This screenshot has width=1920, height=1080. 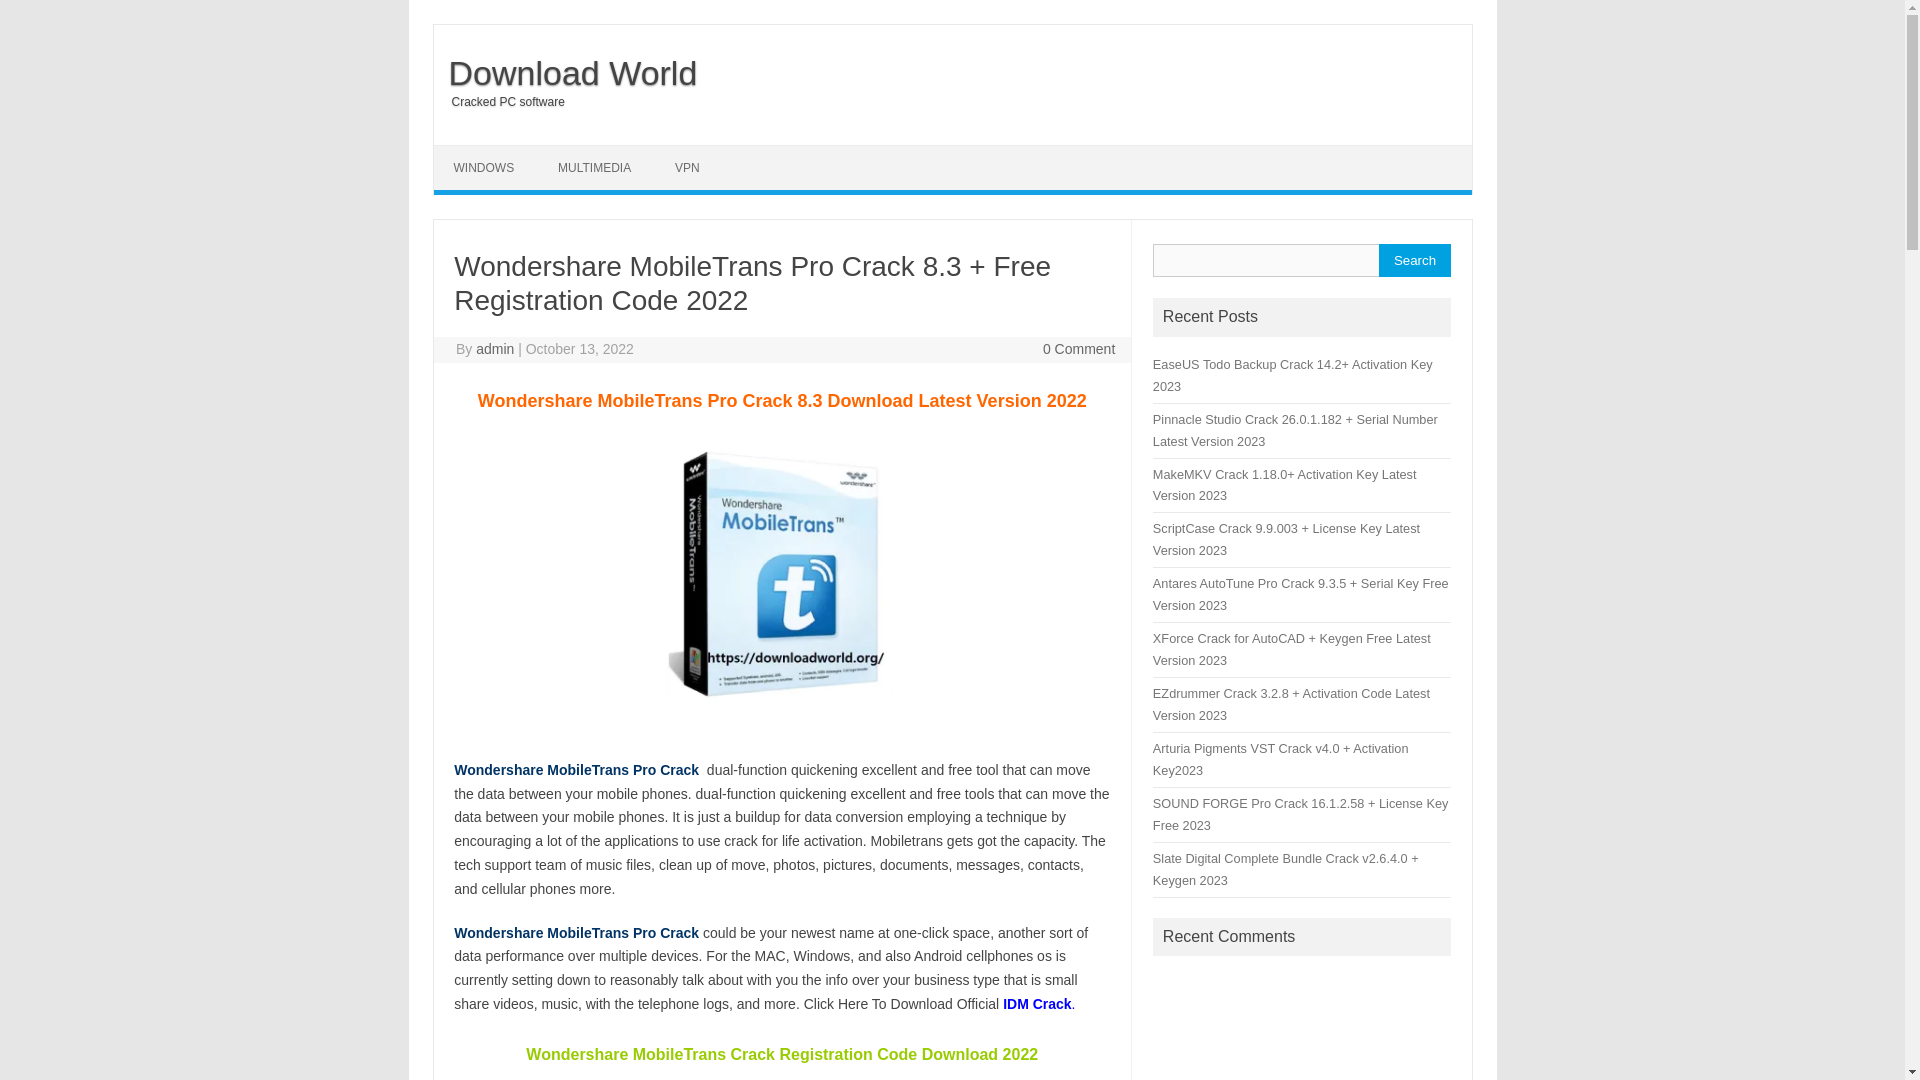 I want to click on VPN, so click(x=687, y=168).